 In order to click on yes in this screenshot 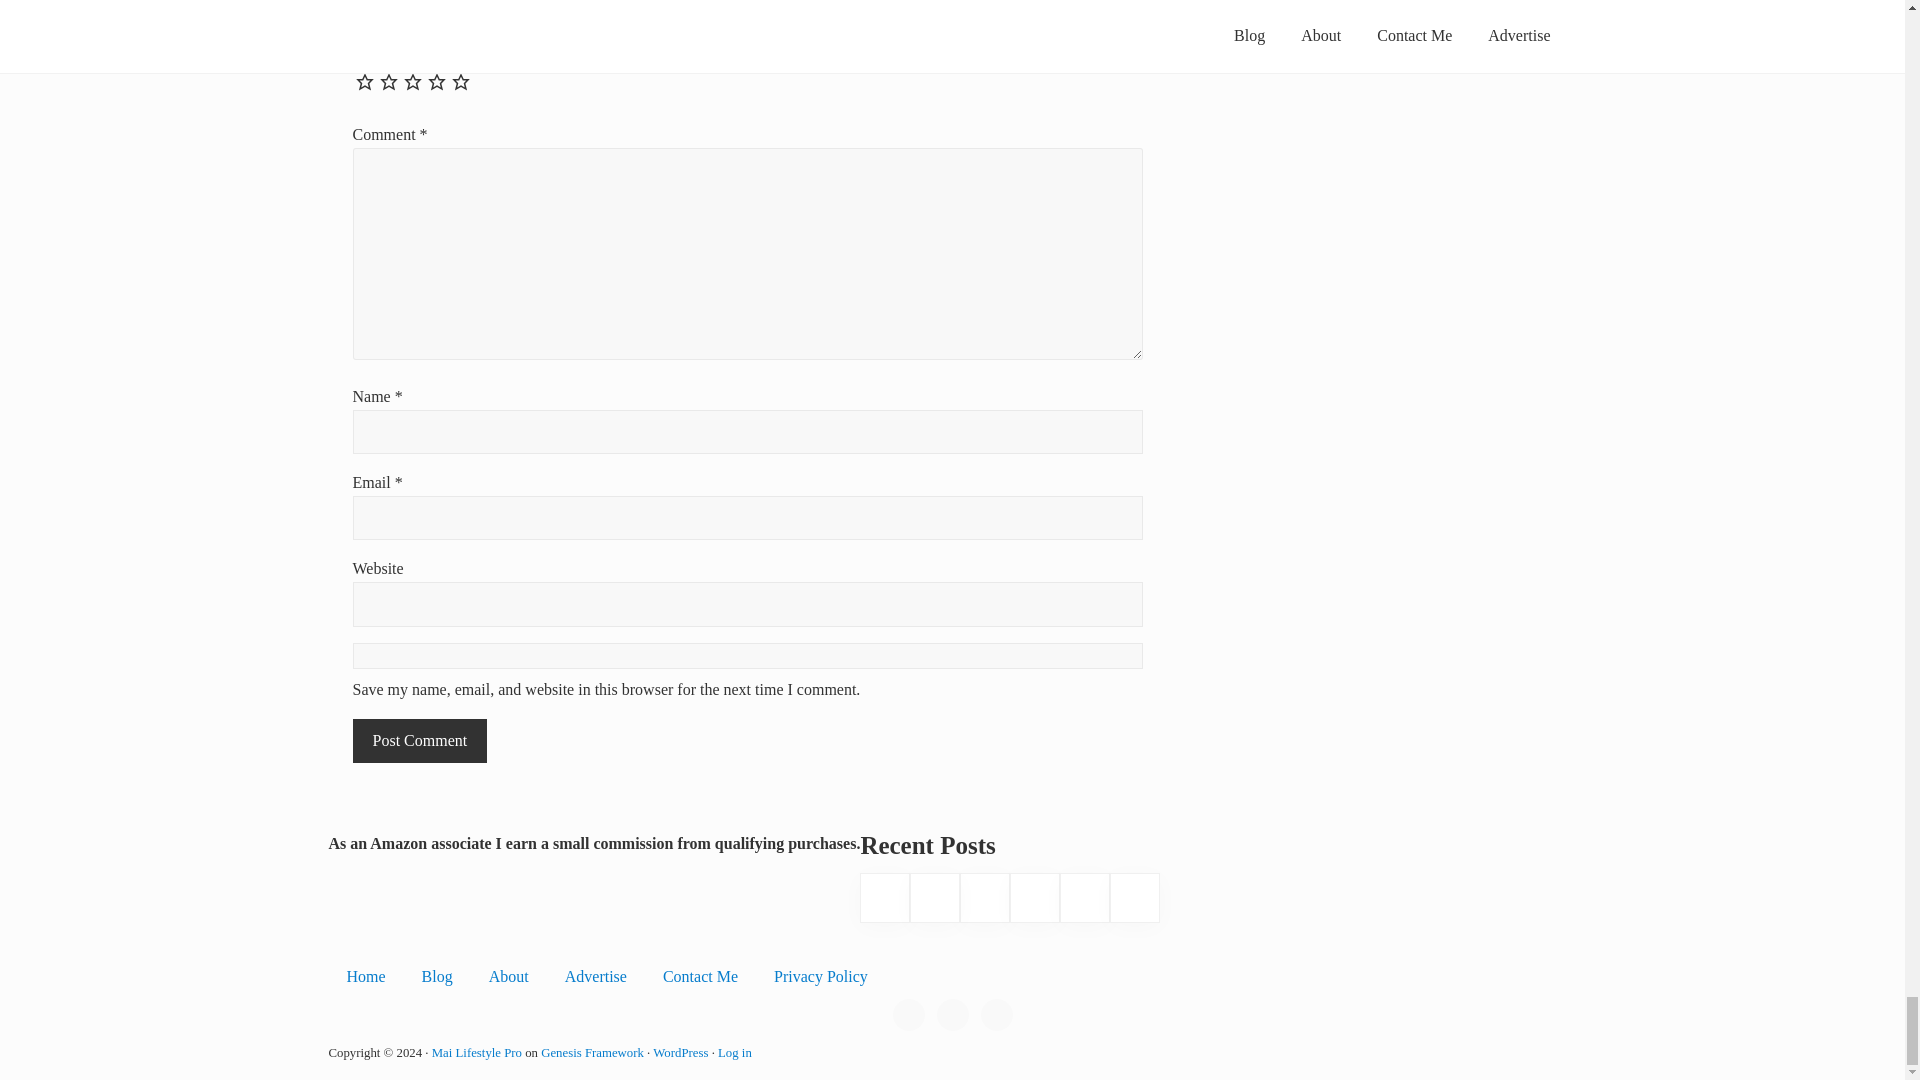, I will do `click(746, 655)`.